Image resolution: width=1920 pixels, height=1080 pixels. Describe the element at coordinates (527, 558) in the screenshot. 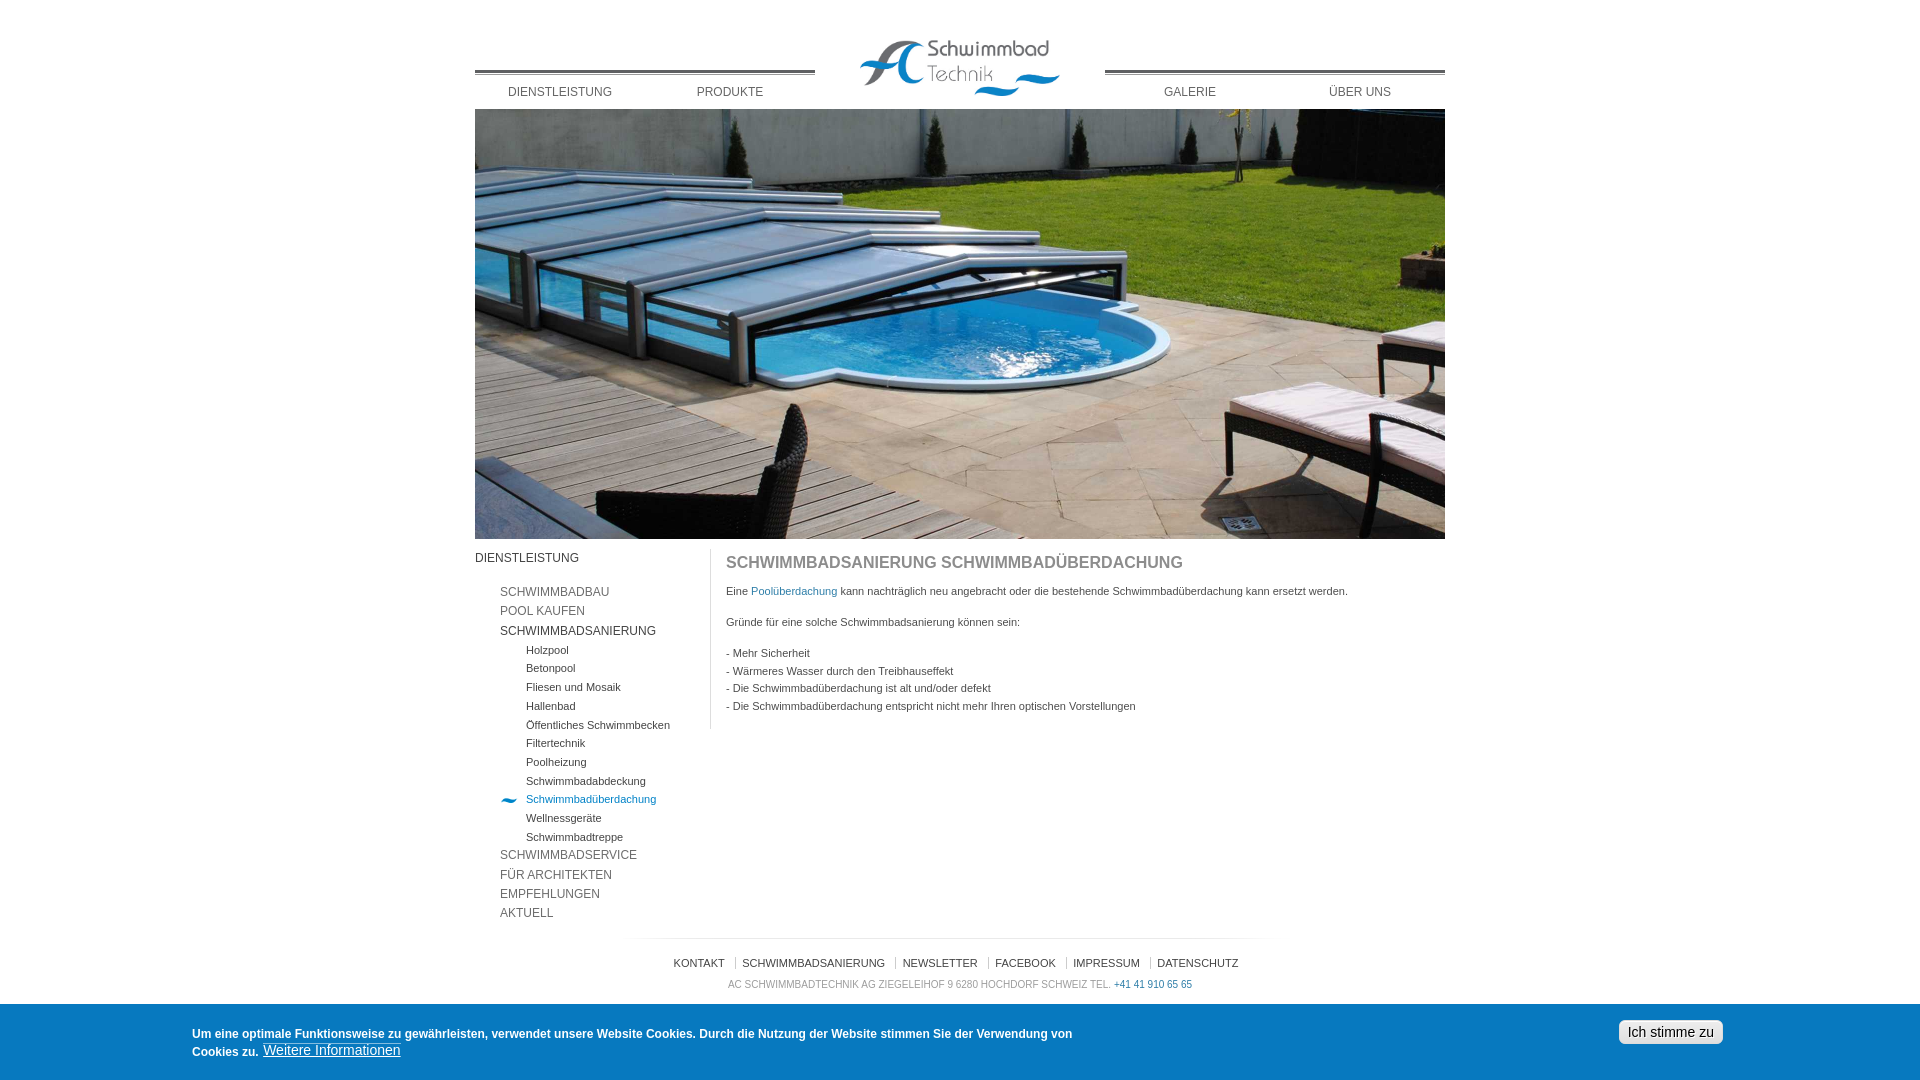

I see `DIENSTLEISTUNG` at that location.